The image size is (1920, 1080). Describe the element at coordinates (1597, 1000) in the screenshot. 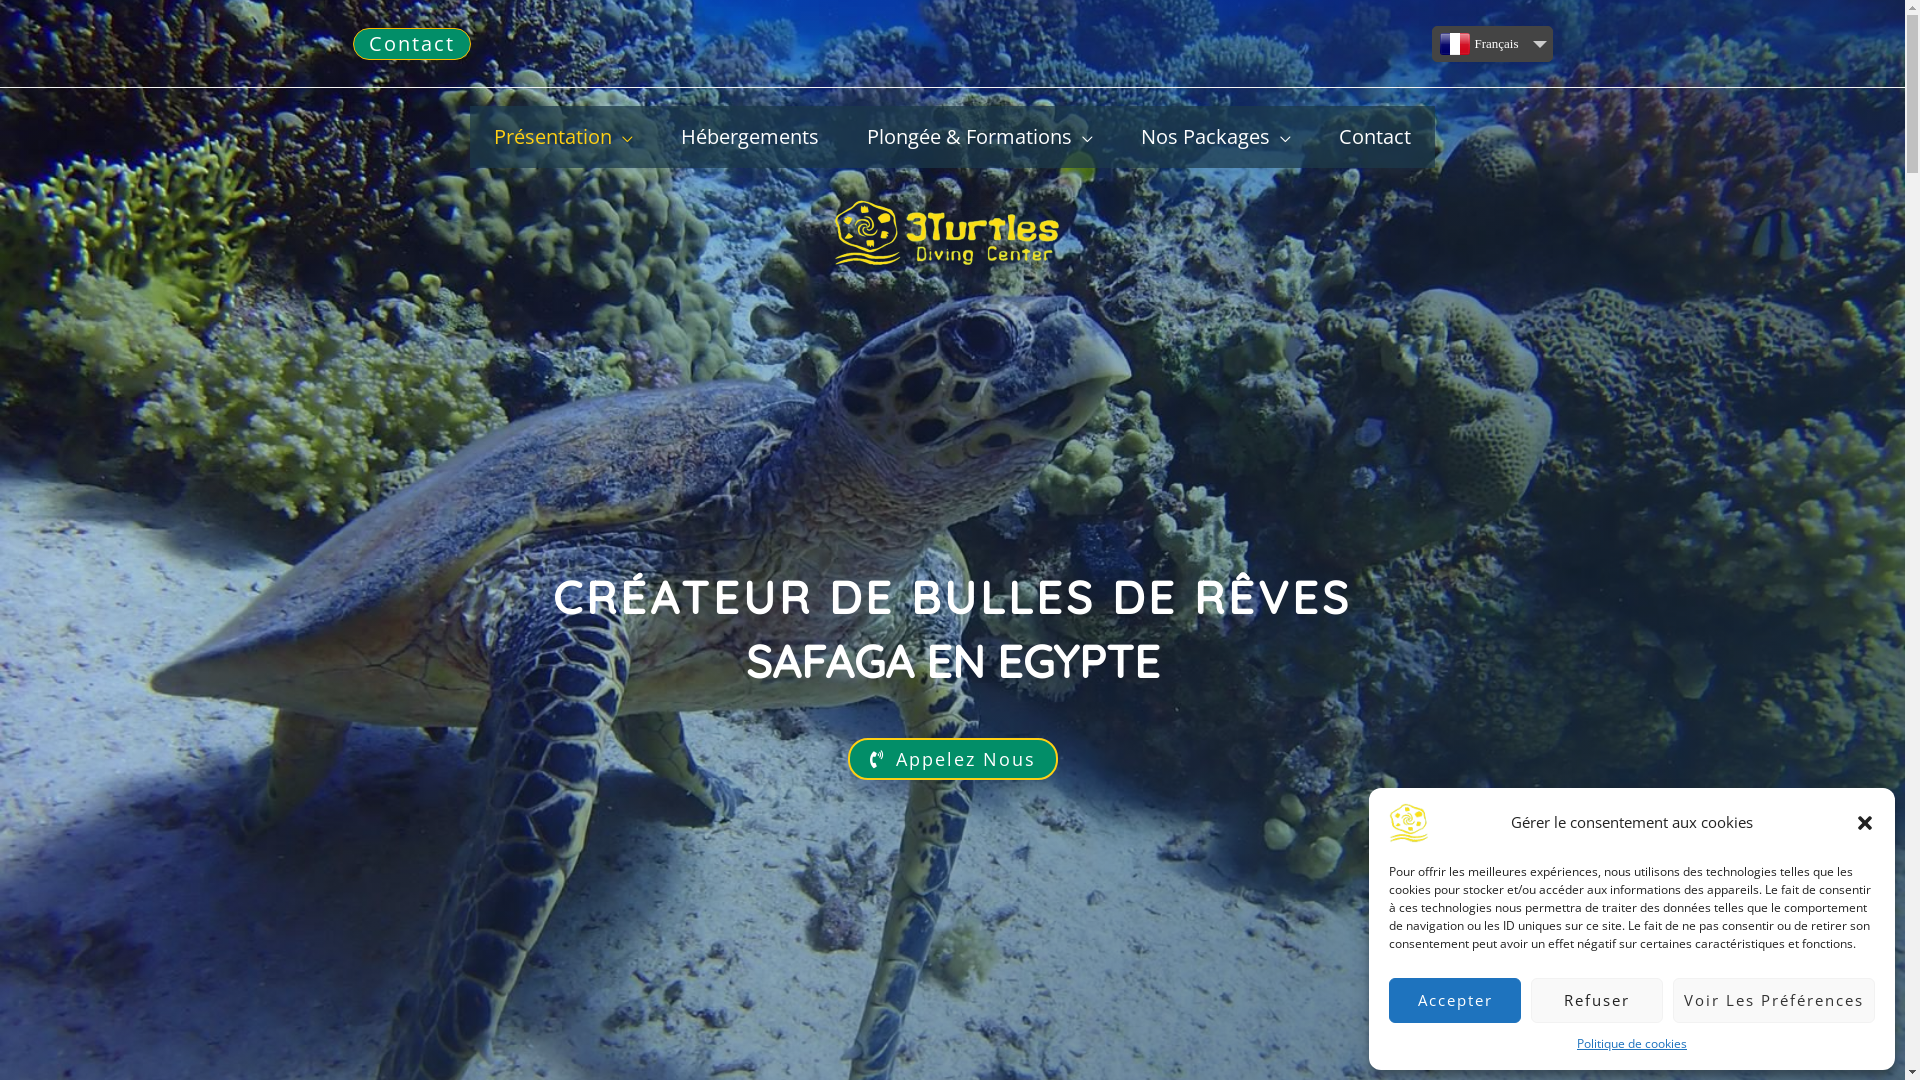

I see `Refuser` at that location.